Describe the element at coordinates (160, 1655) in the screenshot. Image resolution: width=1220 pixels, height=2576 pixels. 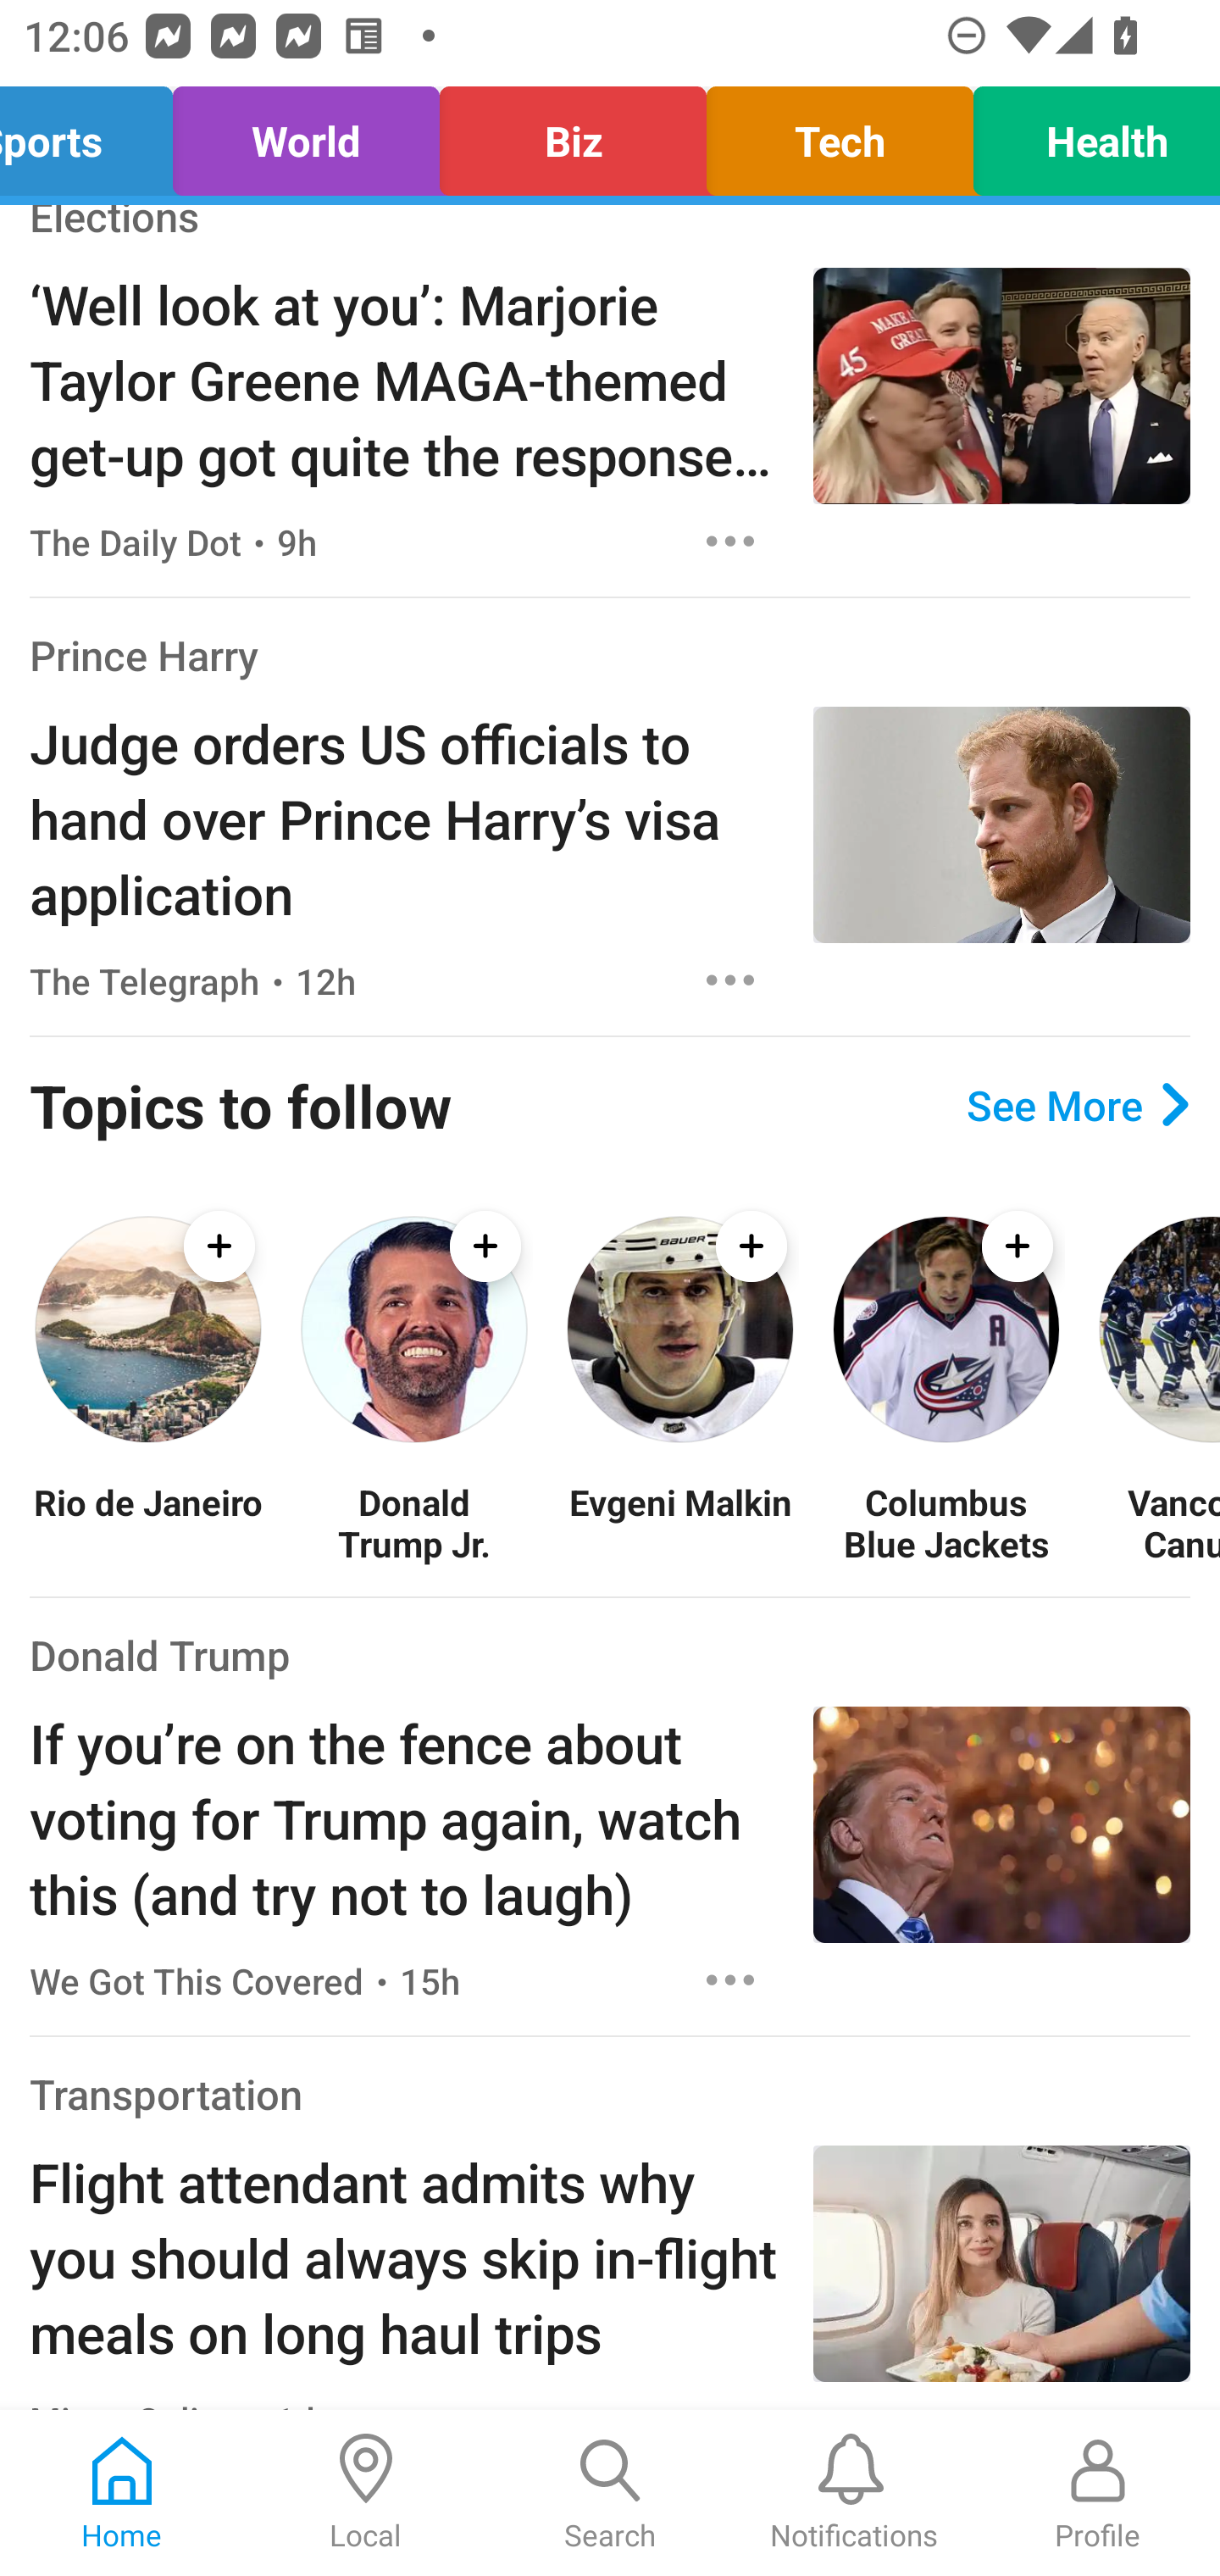
I see `Donald Trump` at that location.